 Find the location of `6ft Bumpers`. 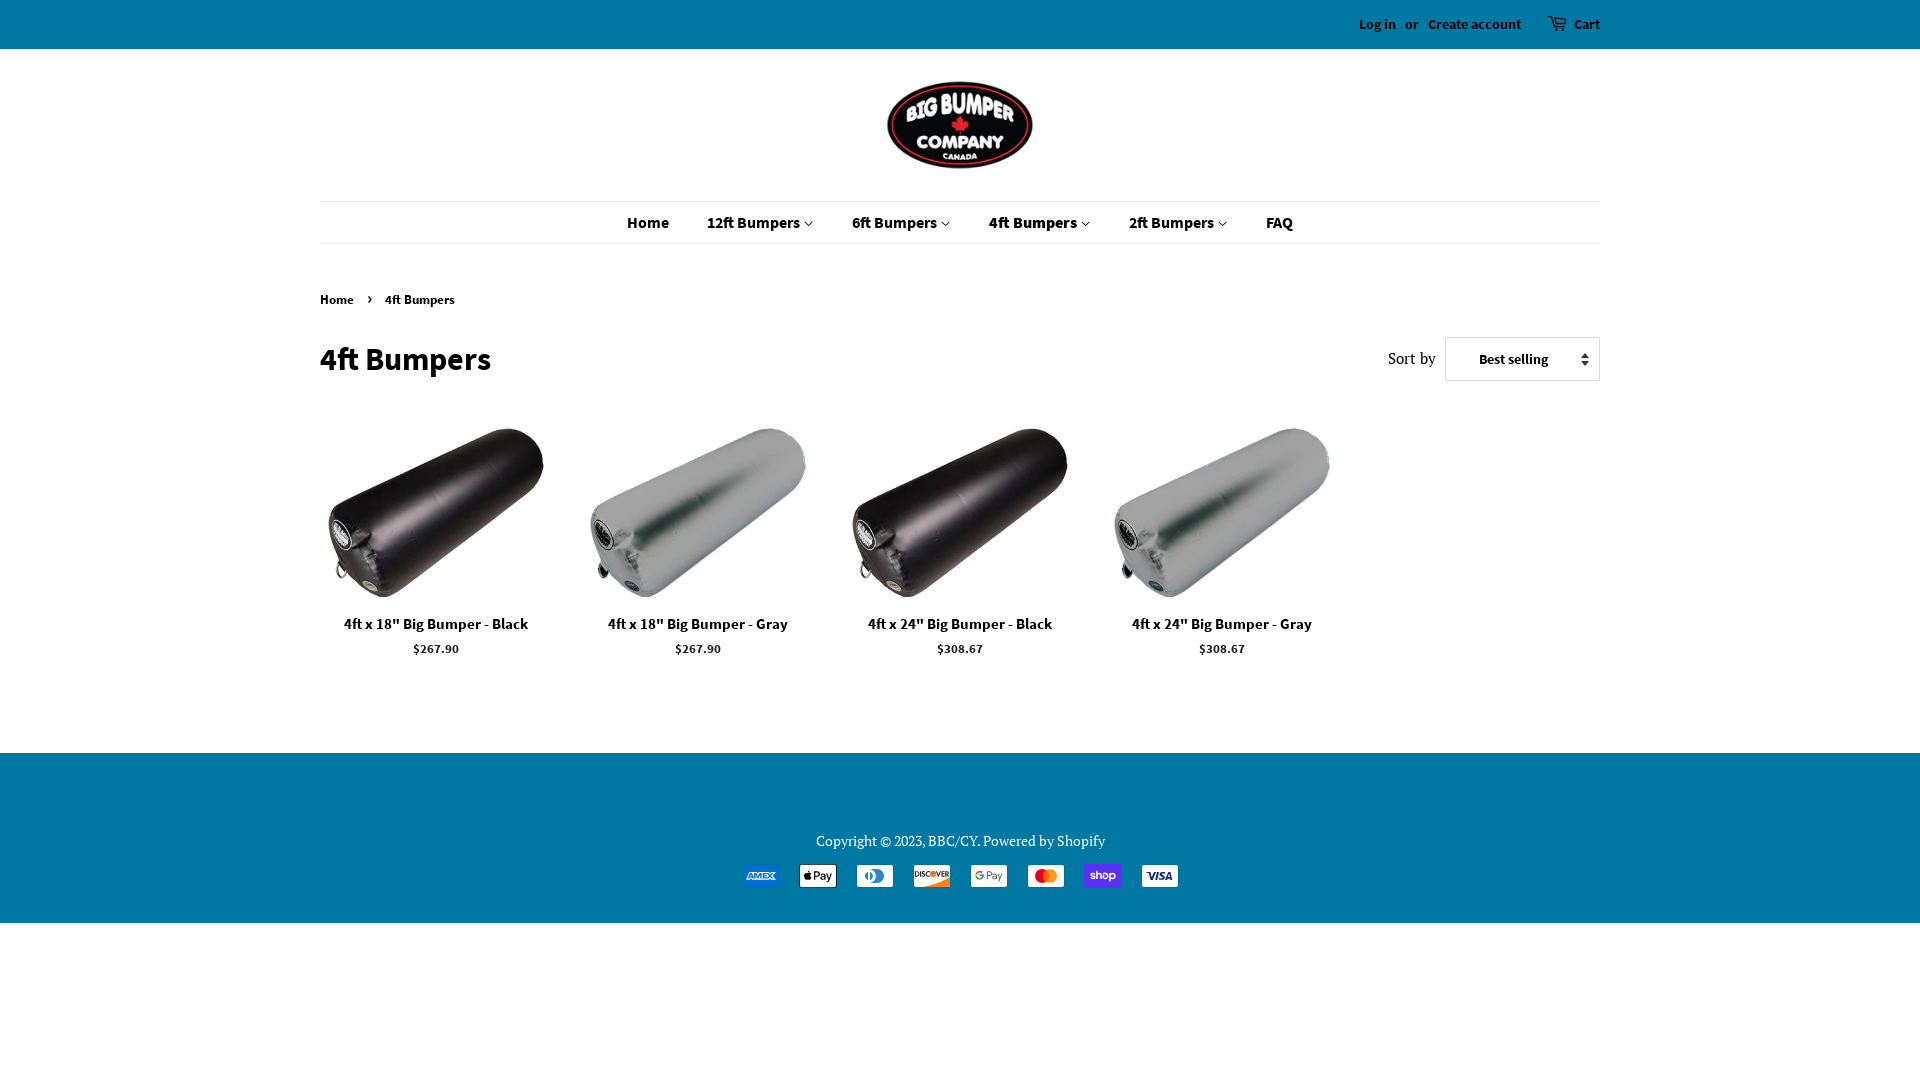

6ft Bumpers is located at coordinates (904, 222).